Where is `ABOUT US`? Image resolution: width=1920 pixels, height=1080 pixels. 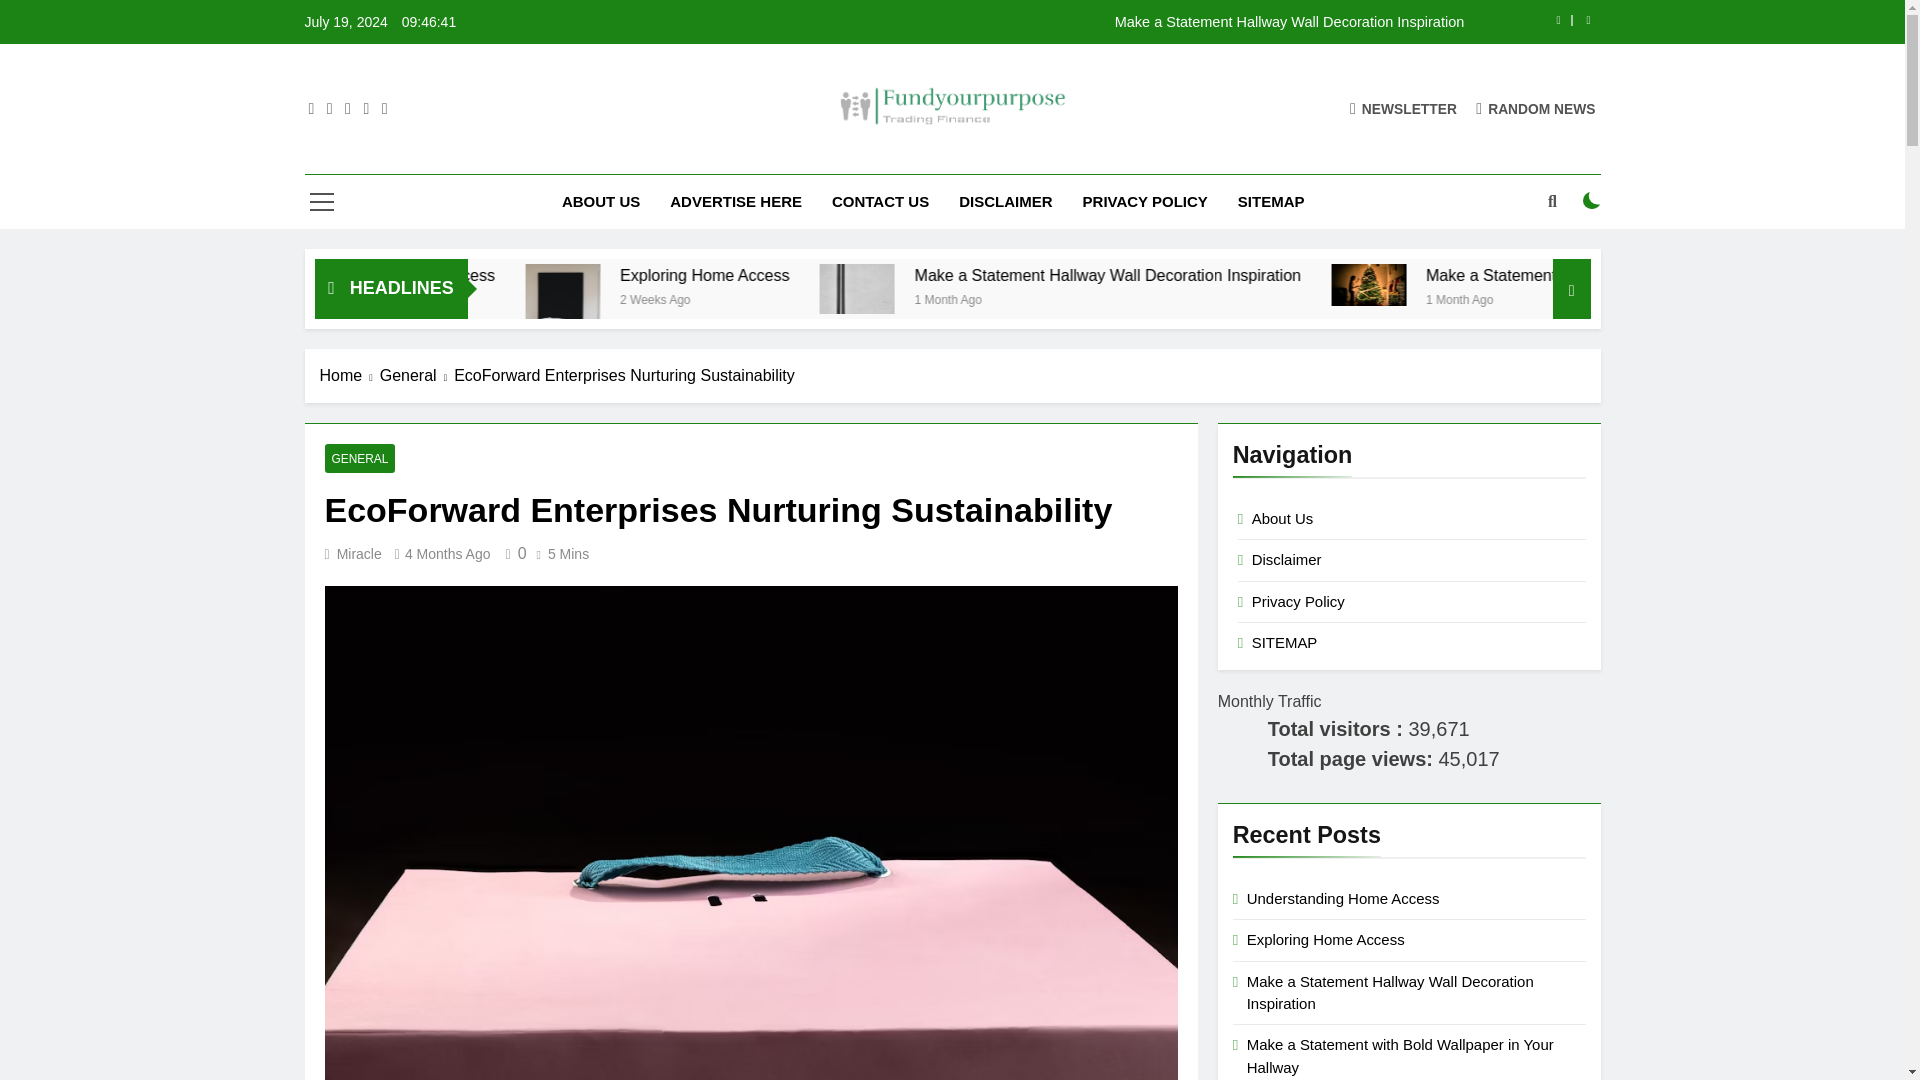 ABOUT US is located at coordinates (600, 201).